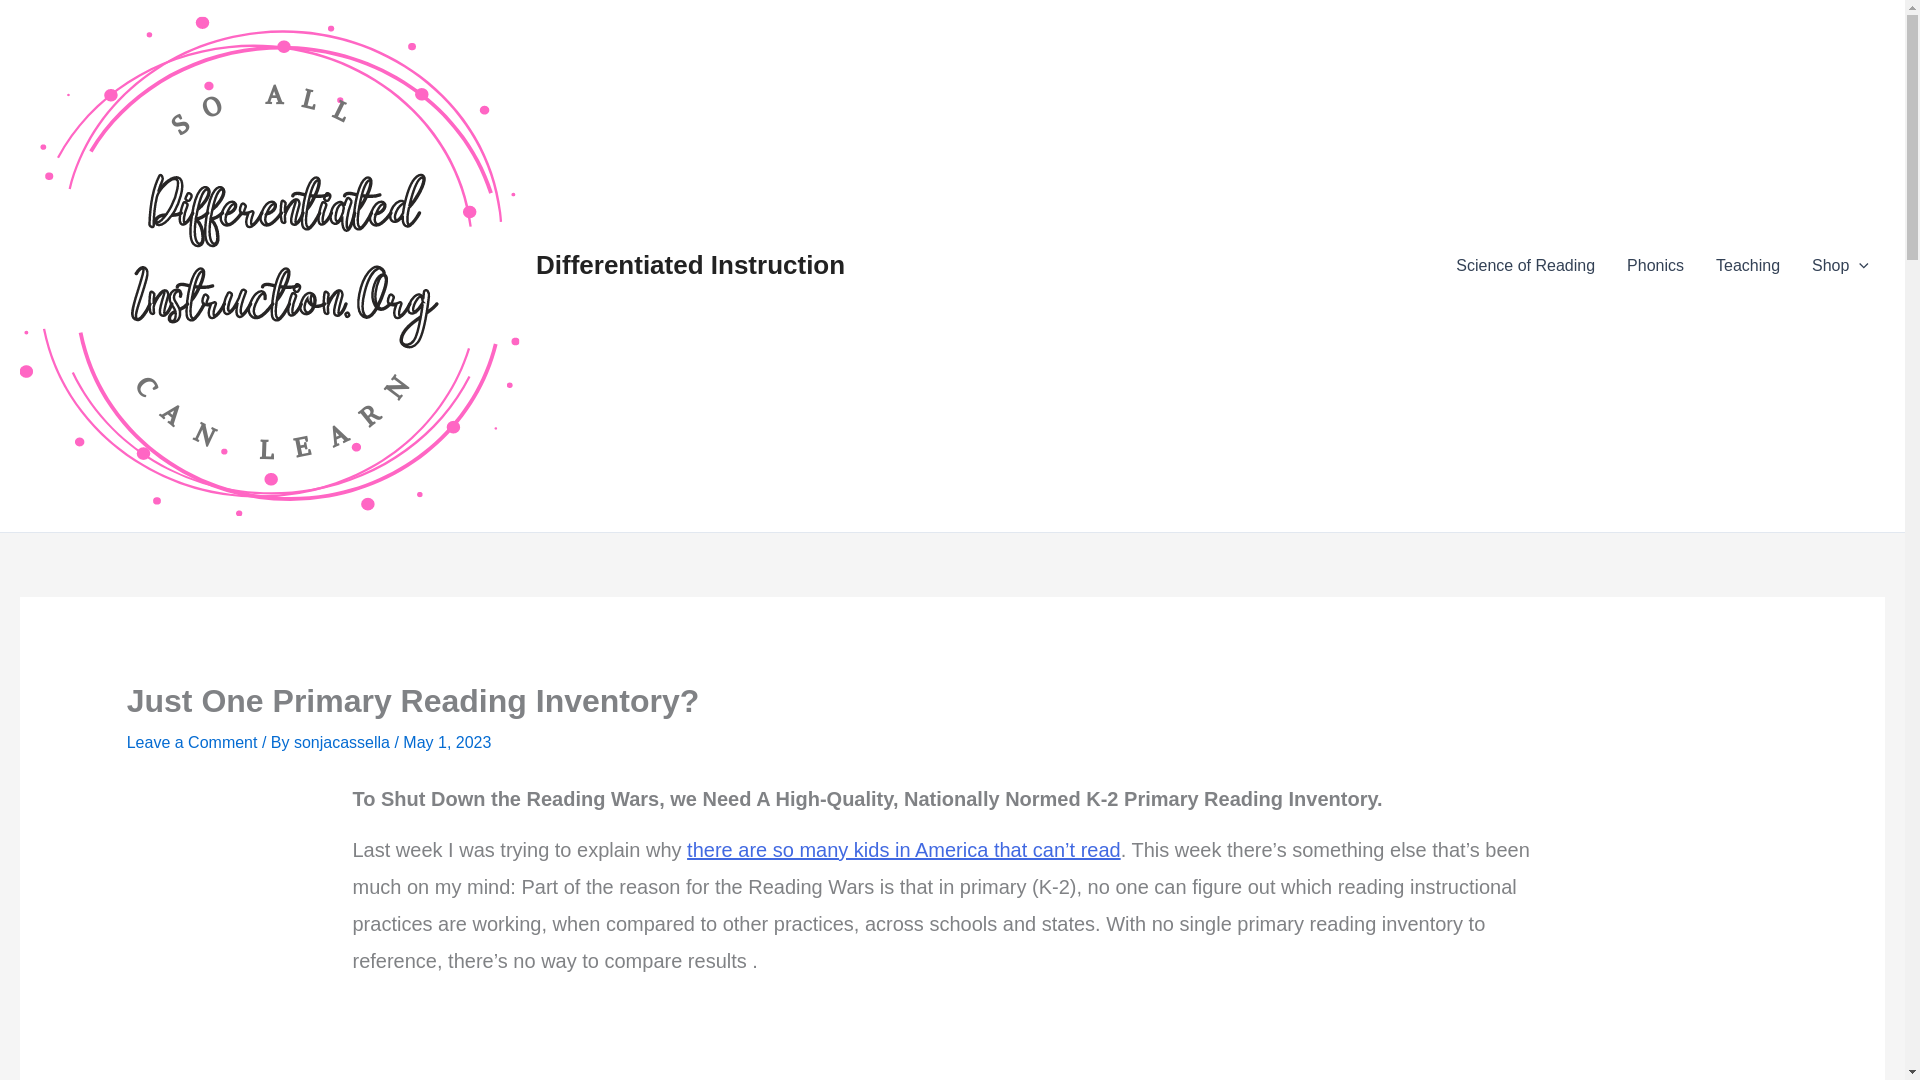  I want to click on Phonics, so click(1654, 265).